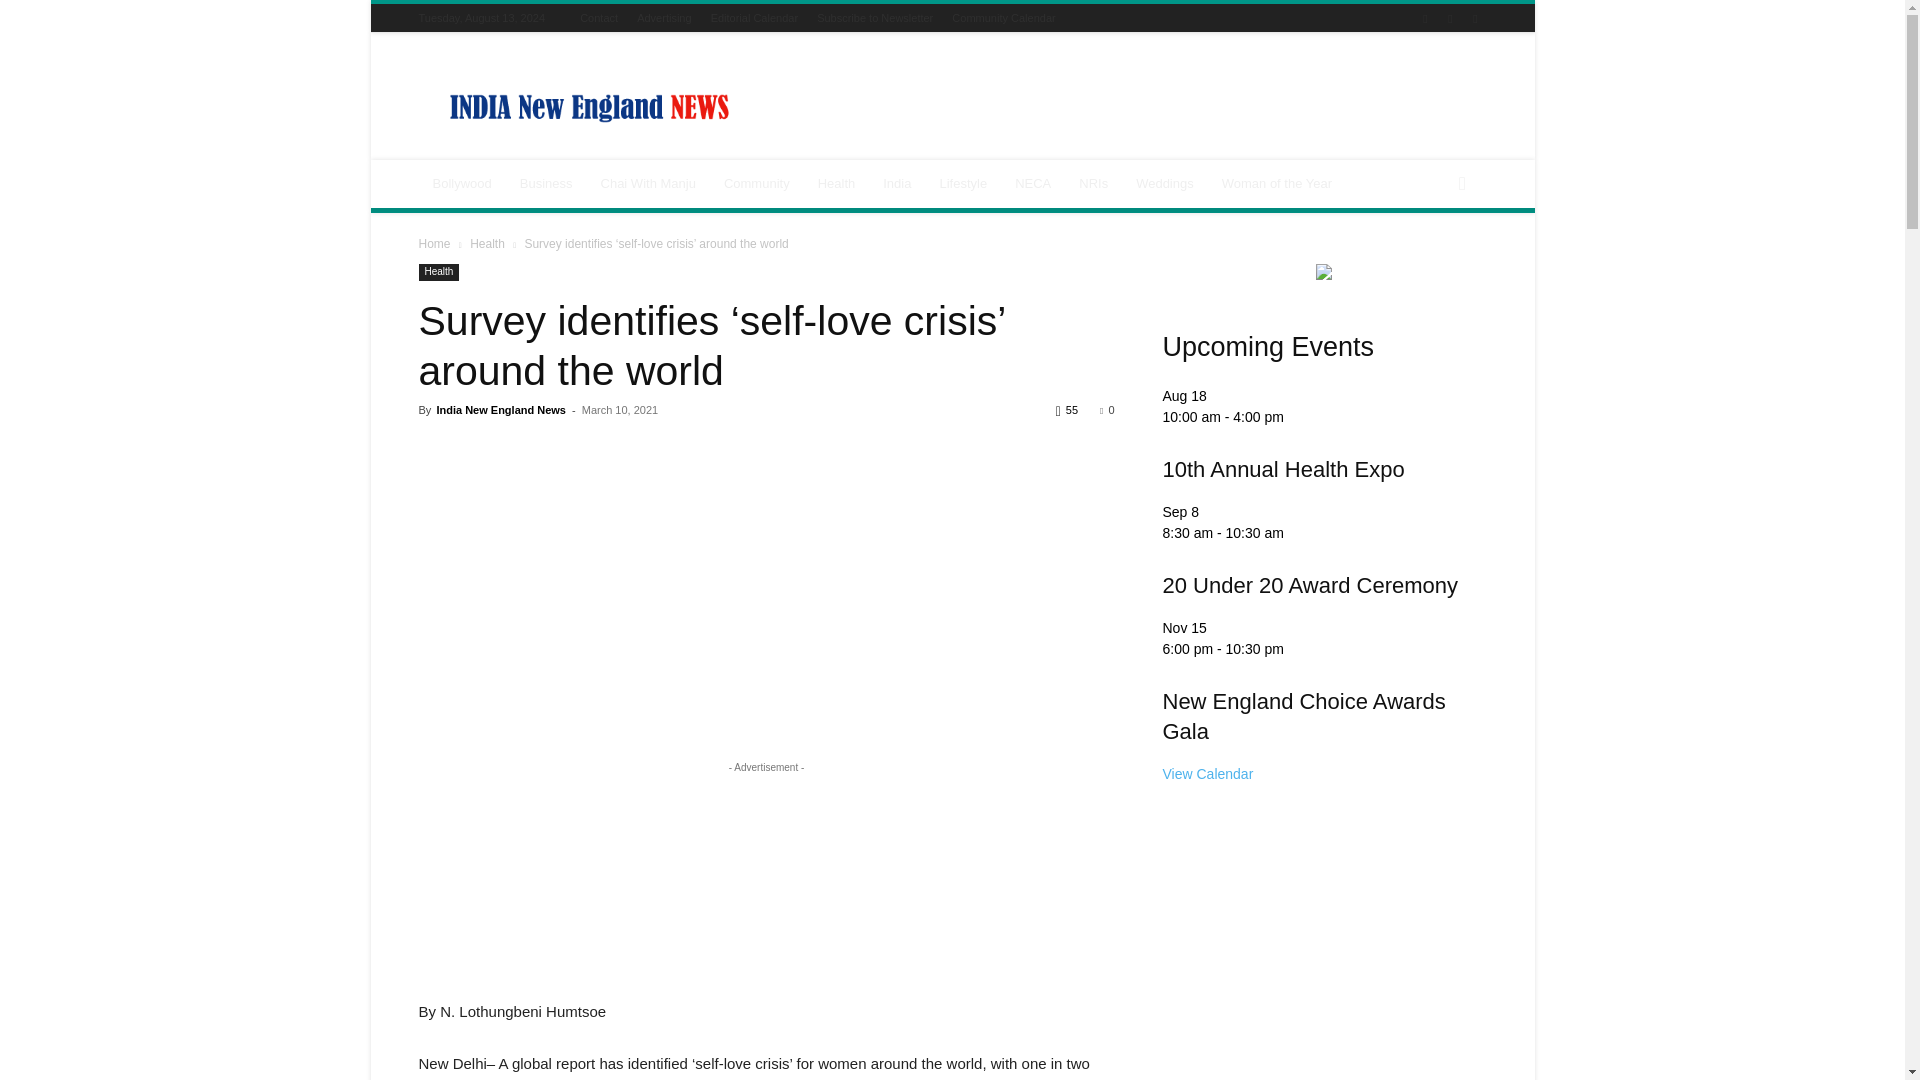 This screenshot has height=1080, width=1920. I want to click on Weddings, so click(1164, 184).